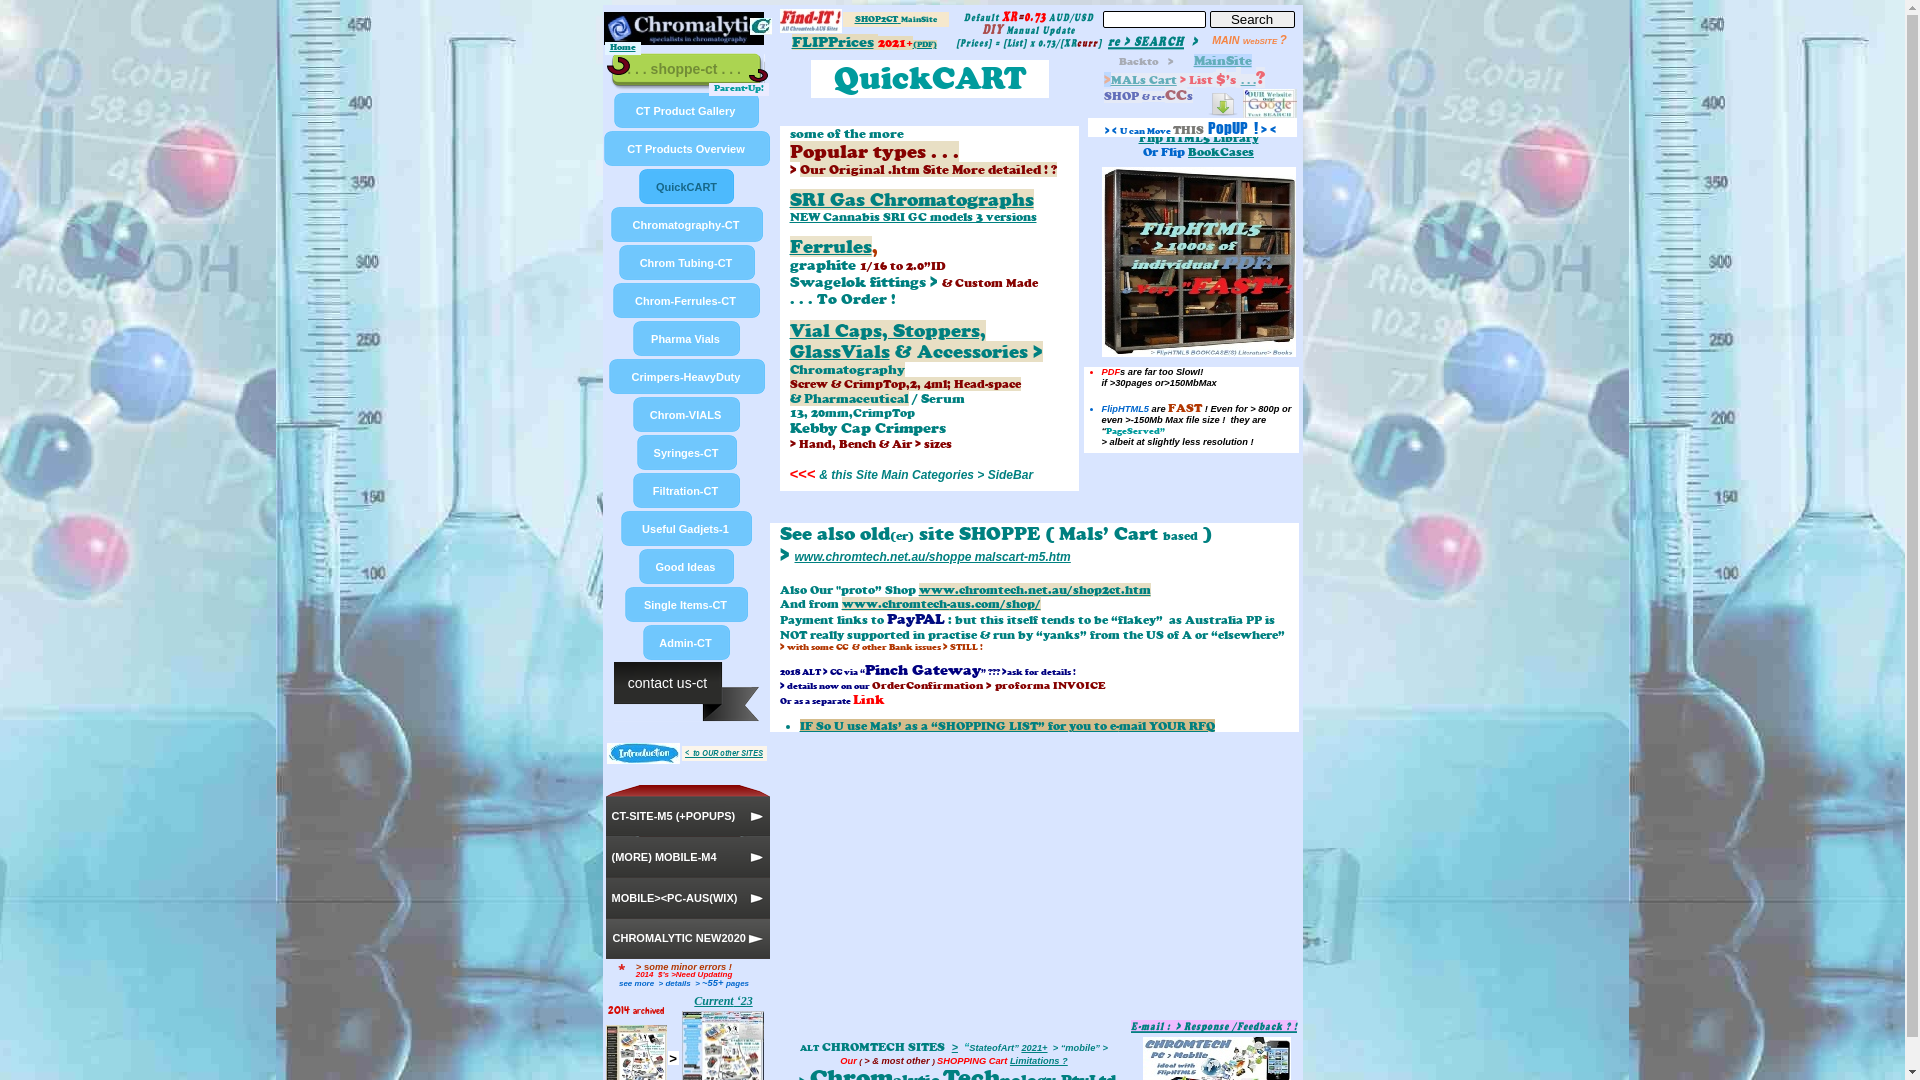  What do you see at coordinates (955, 1047) in the screenshot?
I see `>` at bounding box center [955, 1047].